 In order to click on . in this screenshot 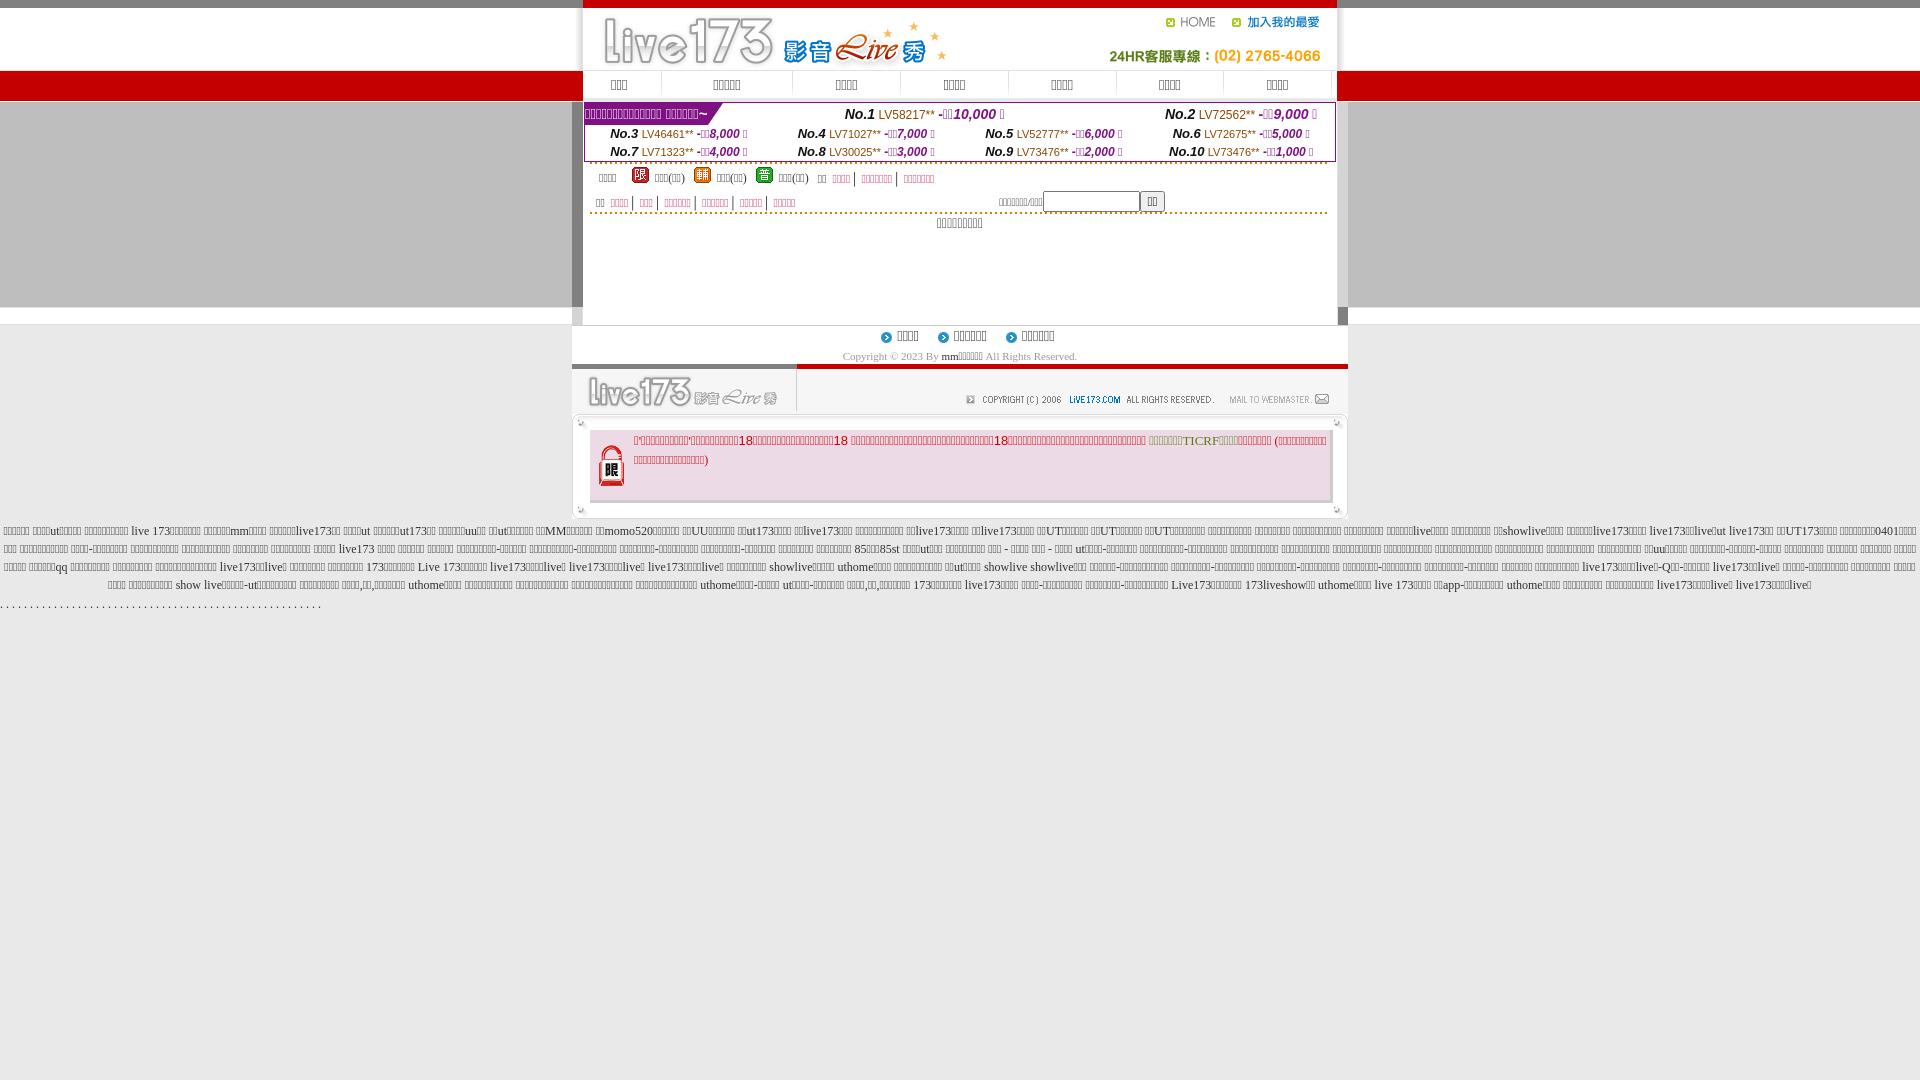, I will do `click(146, 604)`.